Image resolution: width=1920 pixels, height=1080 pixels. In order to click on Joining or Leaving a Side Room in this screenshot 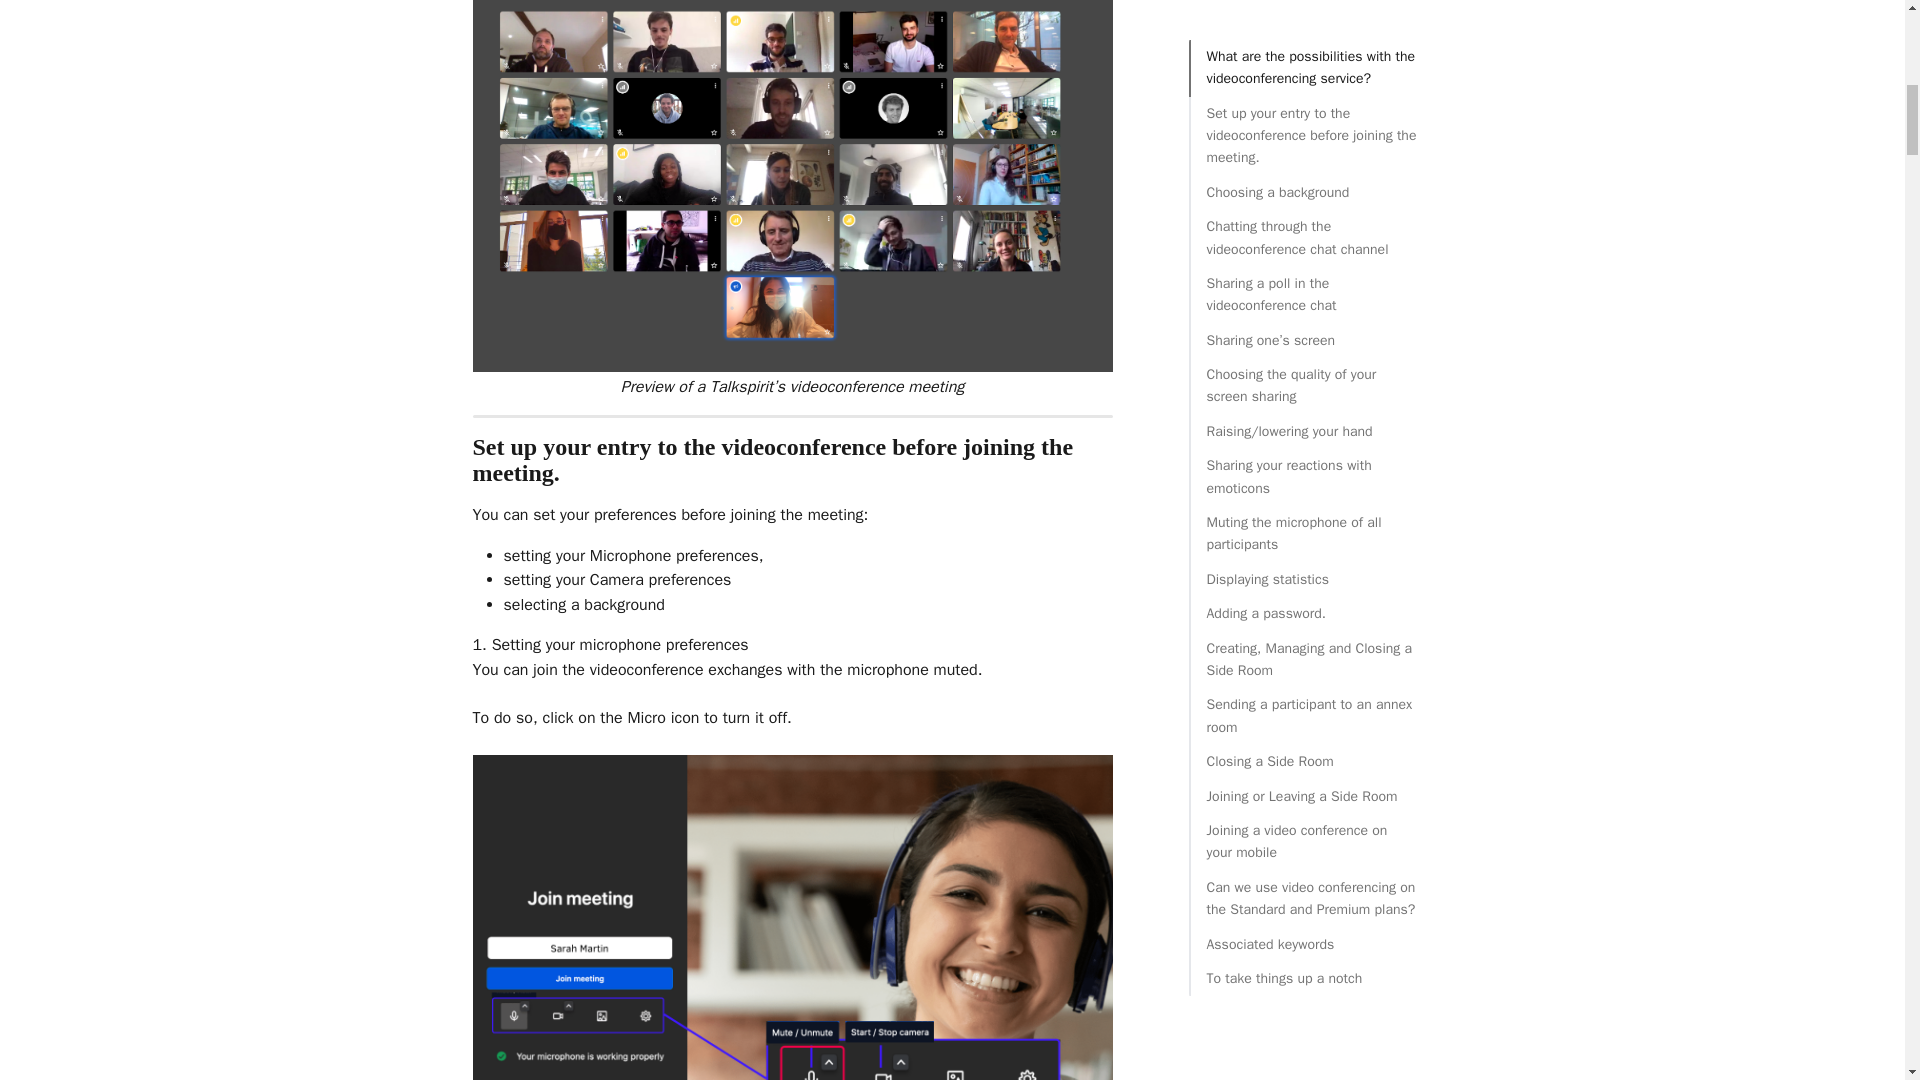, I will do `click(1310, 2)`.